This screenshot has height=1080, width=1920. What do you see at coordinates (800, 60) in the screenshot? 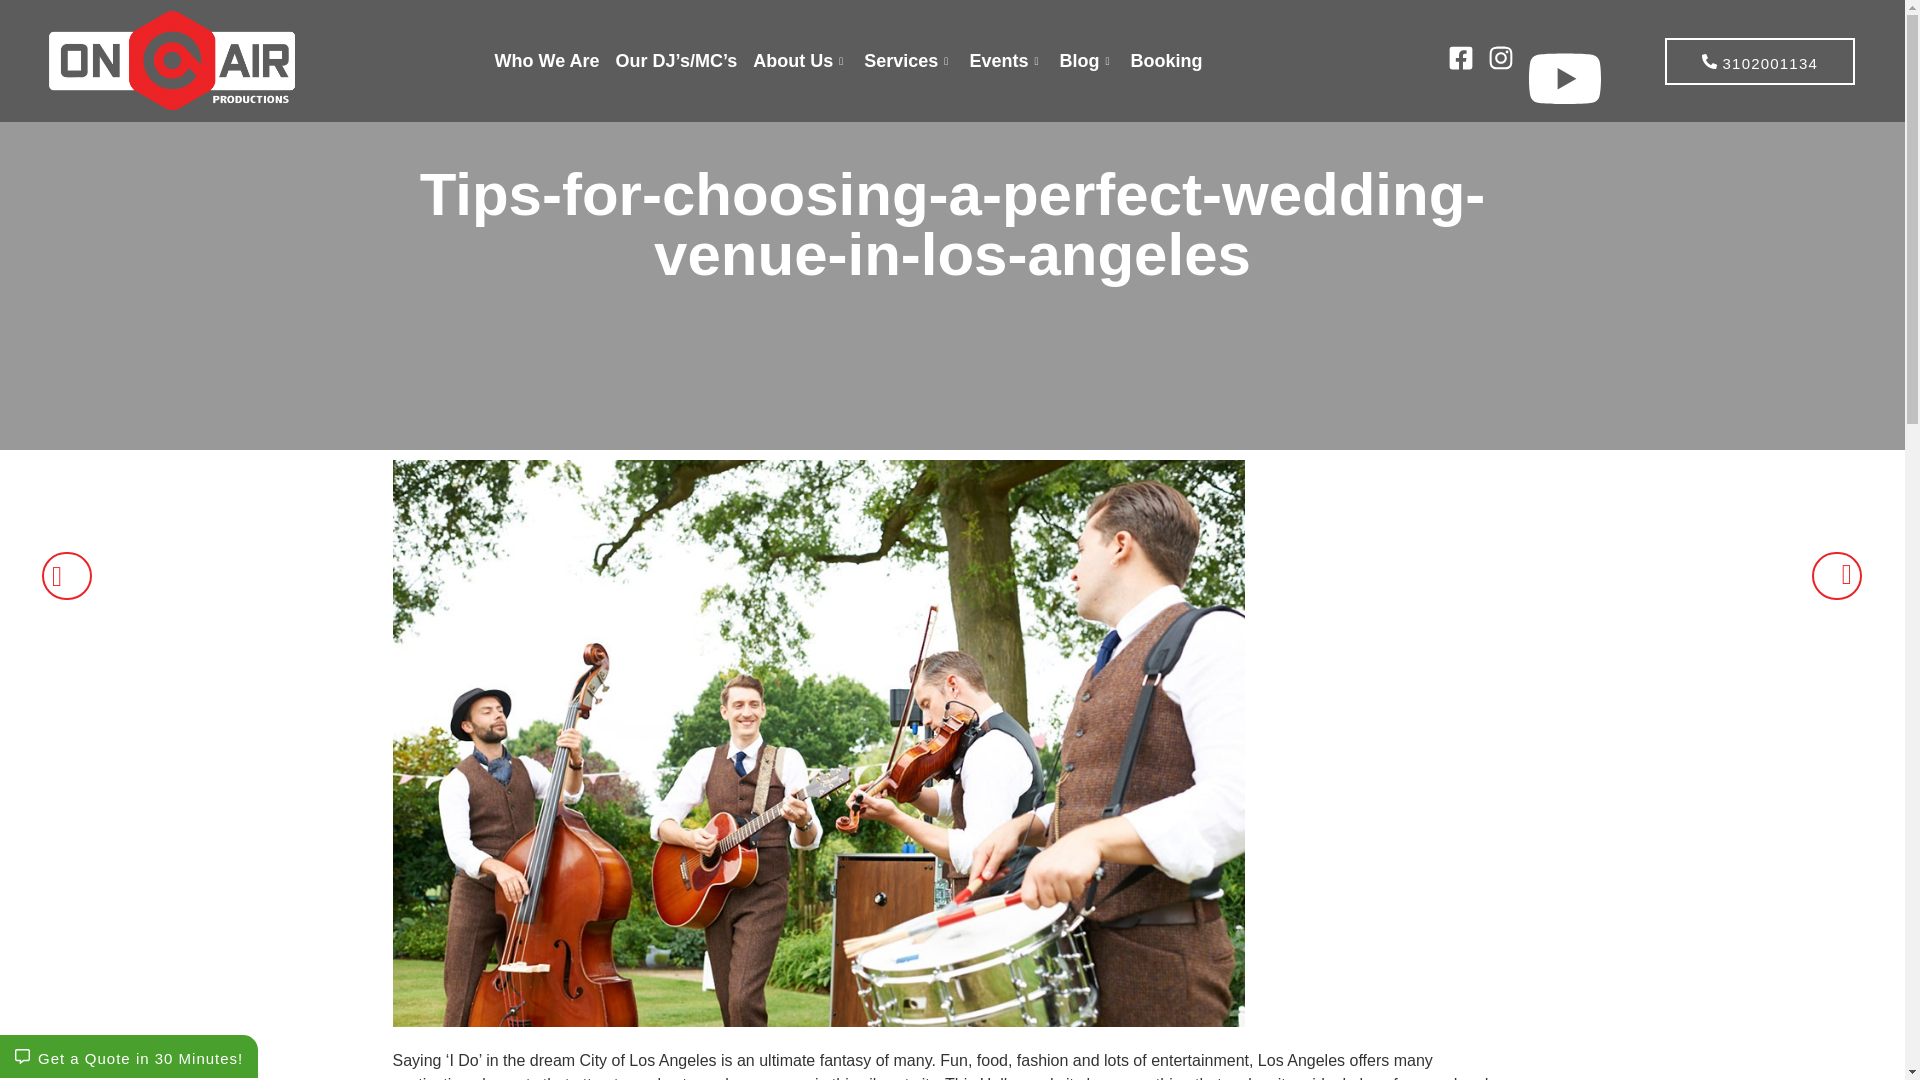
I see `About Us` at bounding box center [800, 60].